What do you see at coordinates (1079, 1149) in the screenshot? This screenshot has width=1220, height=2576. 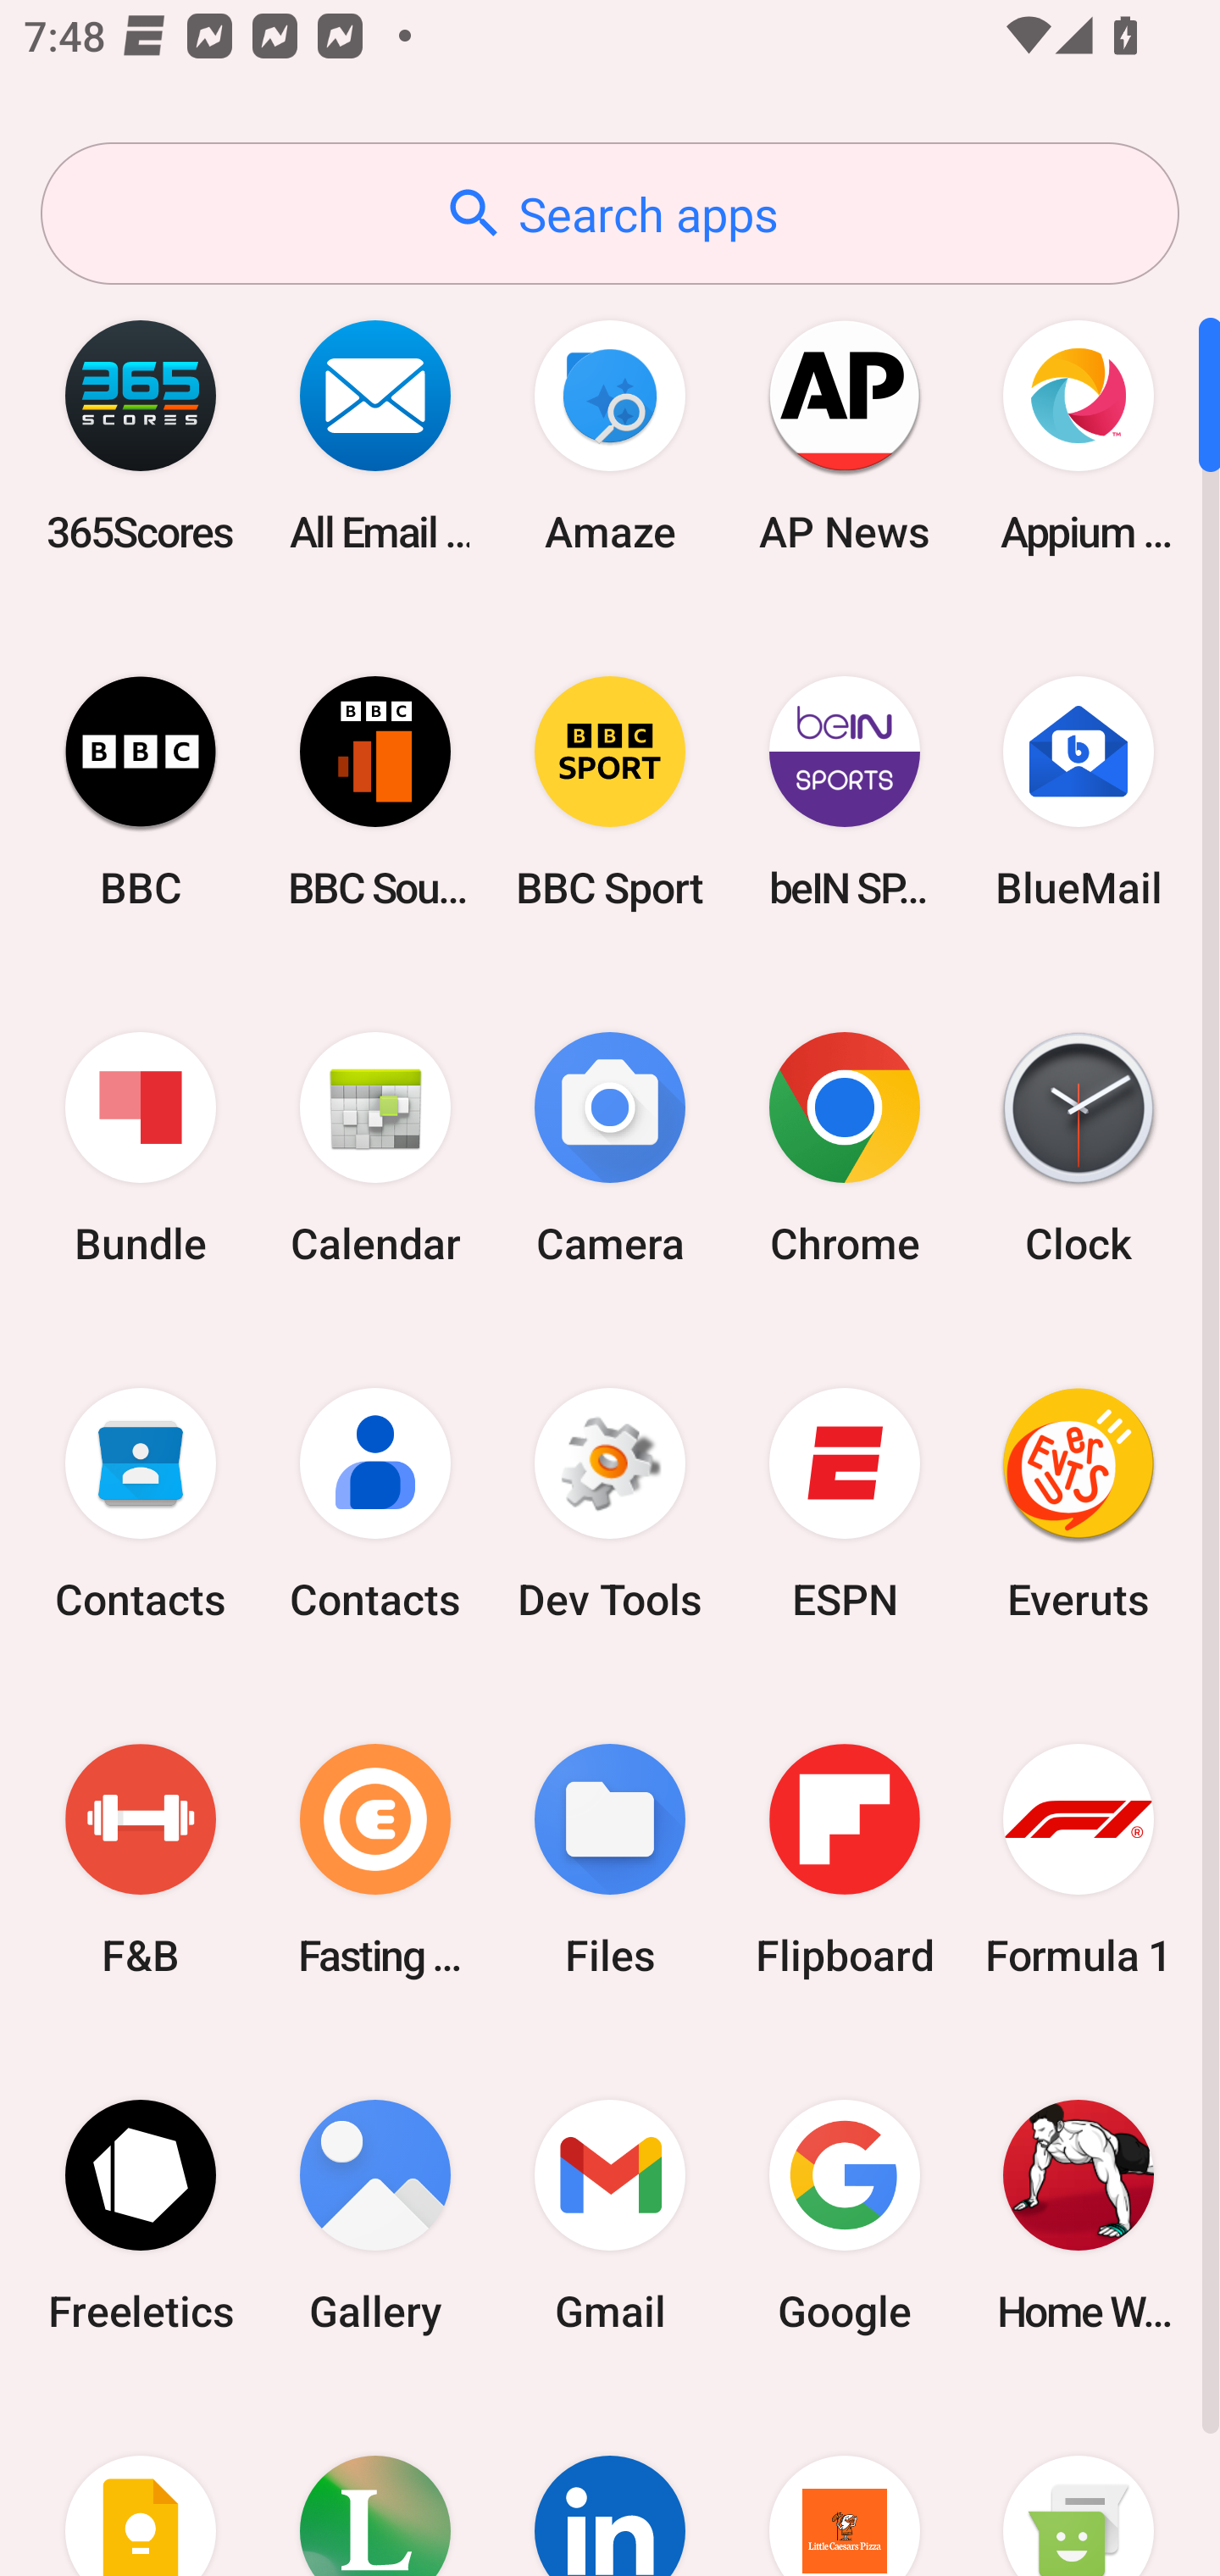 I see `Clock` at bounding box center [1079, 1149].